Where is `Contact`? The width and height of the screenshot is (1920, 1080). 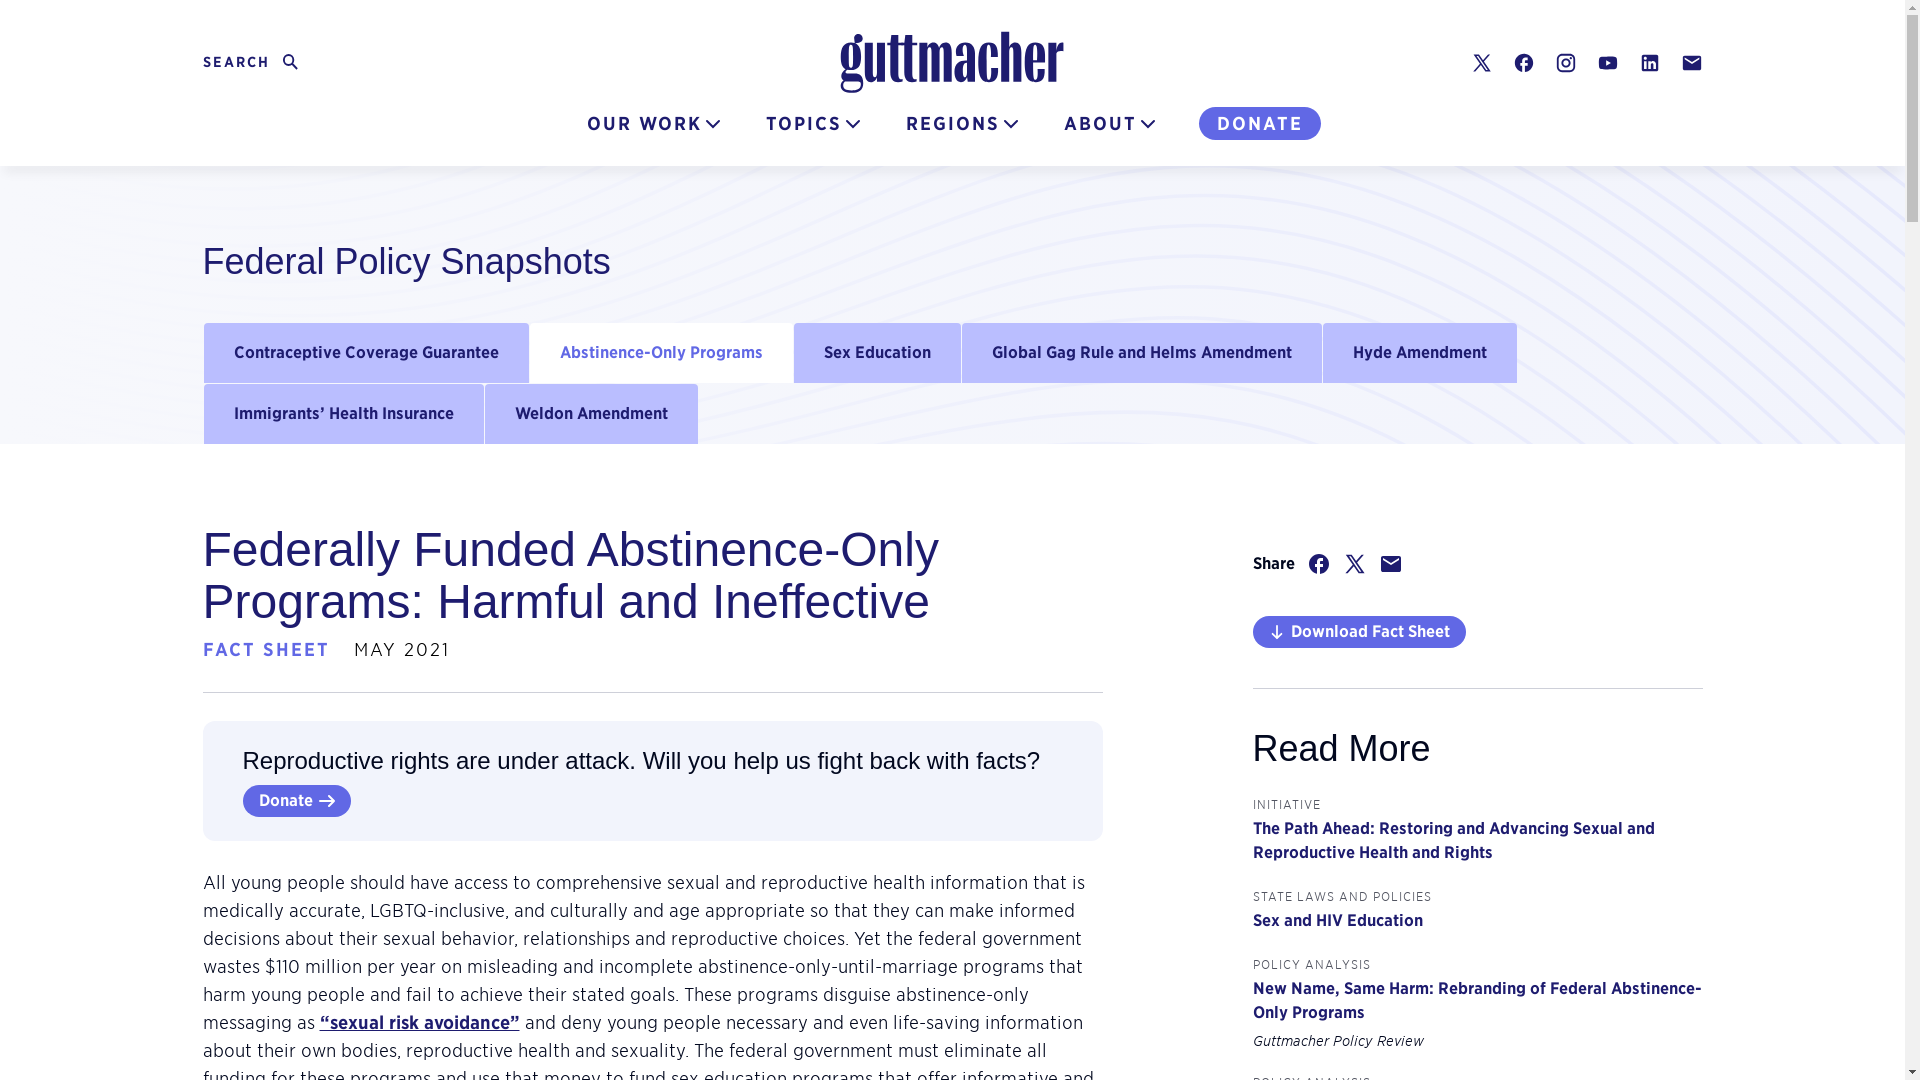 Contact is located at coordinates (1690, 62).